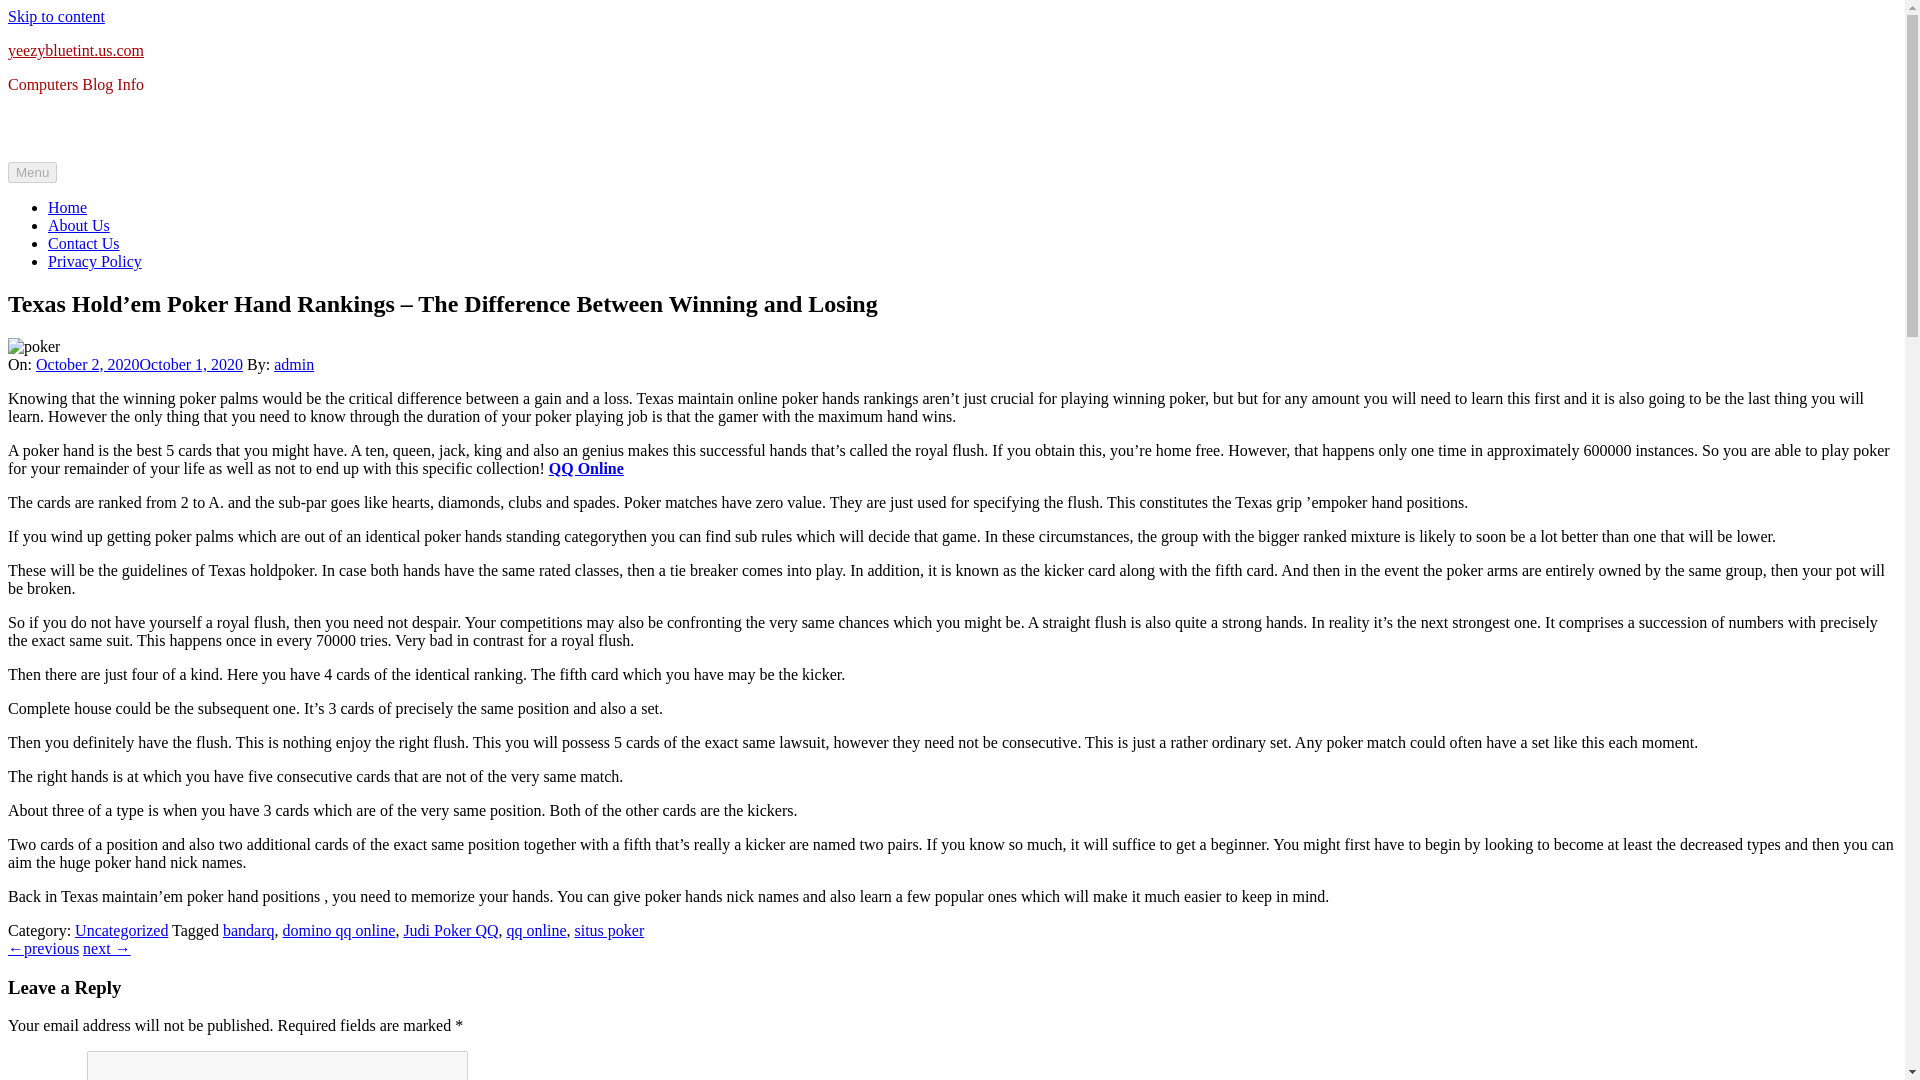 This screenshot has width=1920, height=1080. I want to click on Judi Poker QQ, so click(450, 930).